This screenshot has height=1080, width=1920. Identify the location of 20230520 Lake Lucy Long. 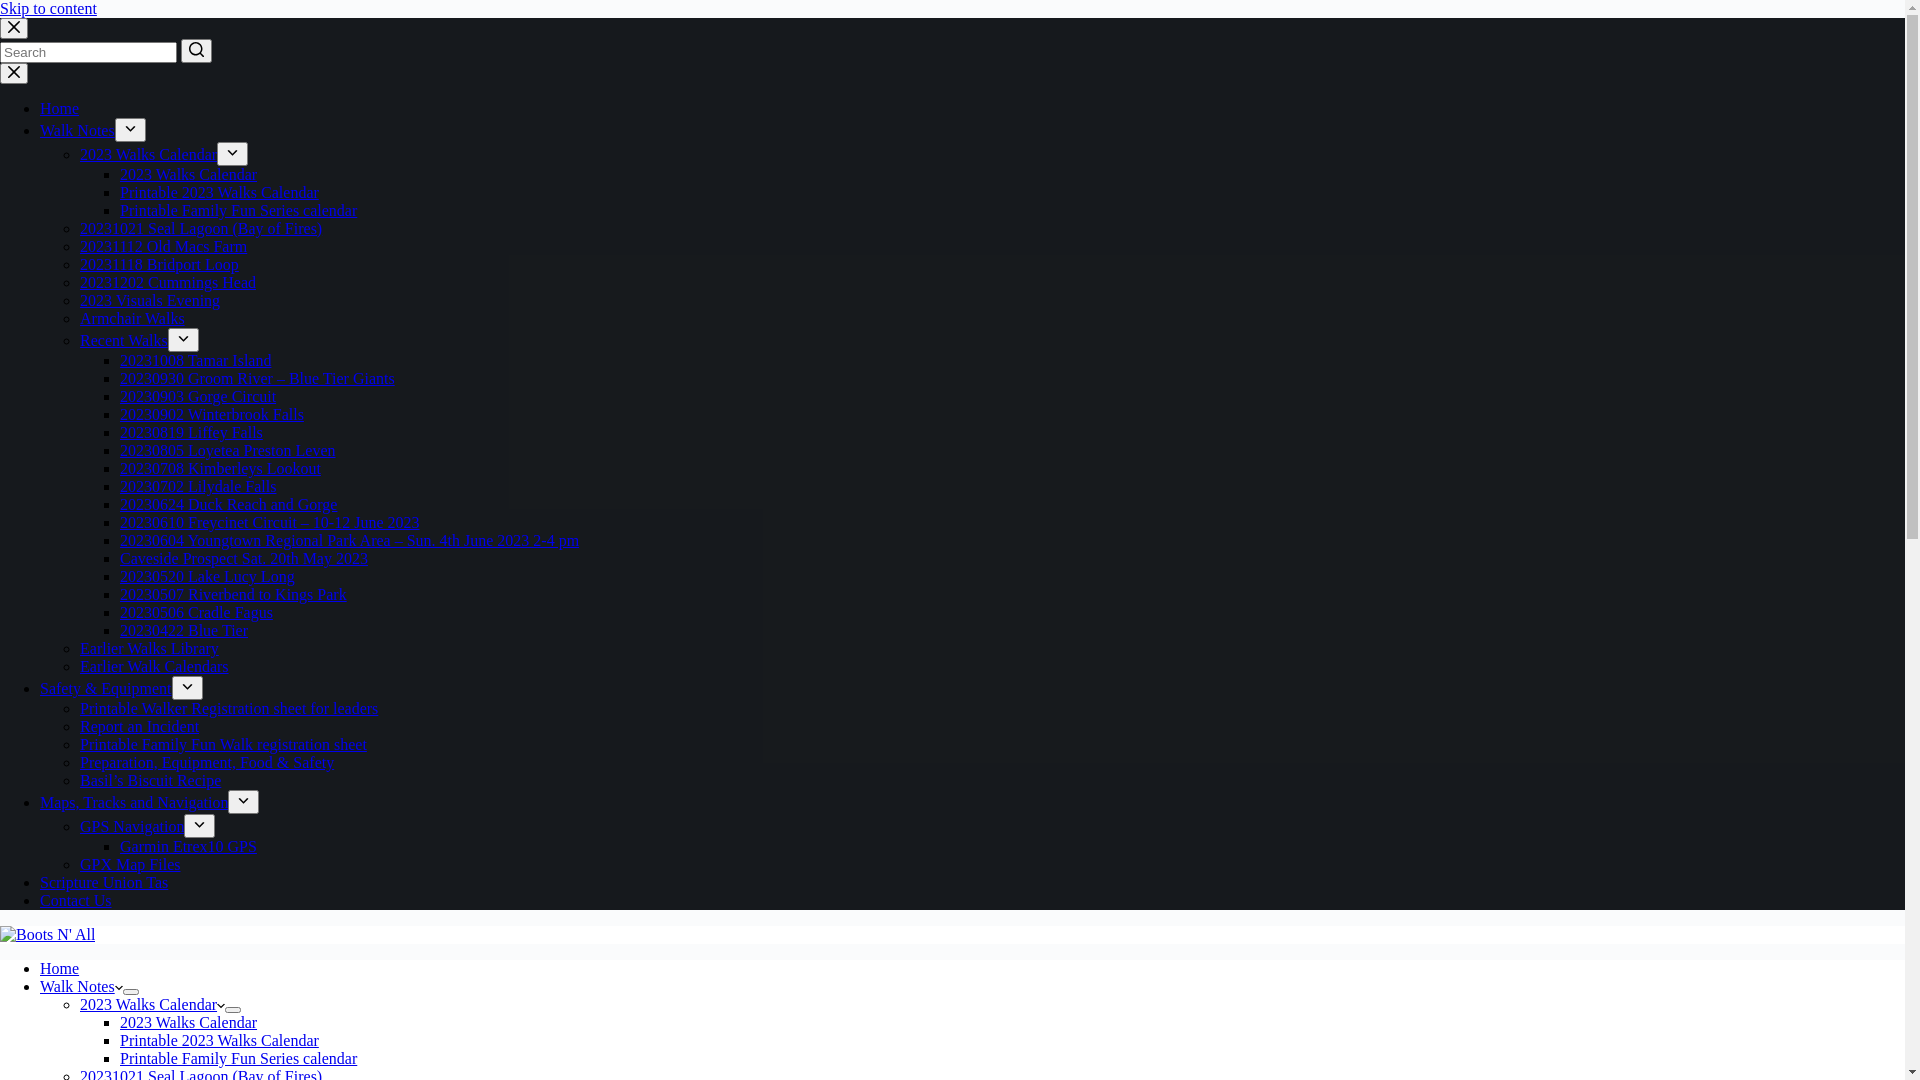
(208, 576).